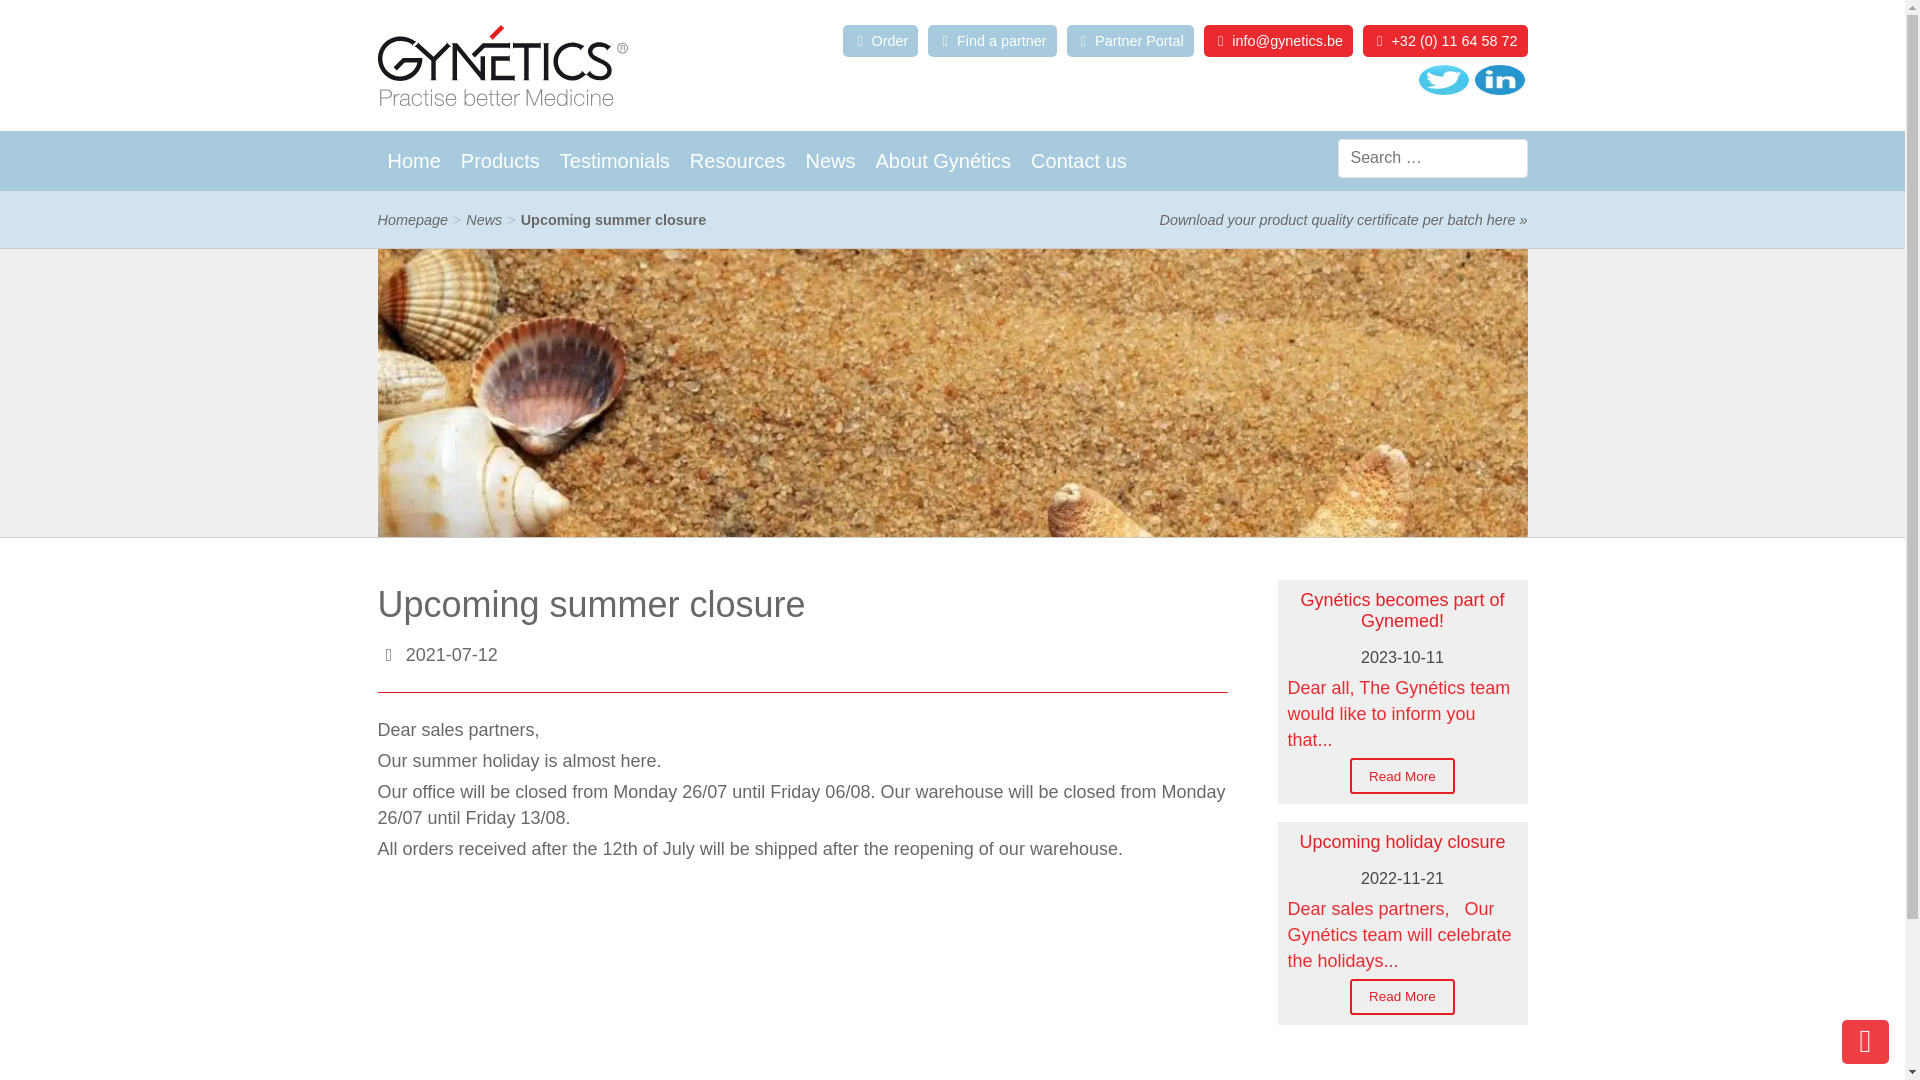  Describe the element at coordinates (414, 160) in the screenshot. I see `Home` at that location.